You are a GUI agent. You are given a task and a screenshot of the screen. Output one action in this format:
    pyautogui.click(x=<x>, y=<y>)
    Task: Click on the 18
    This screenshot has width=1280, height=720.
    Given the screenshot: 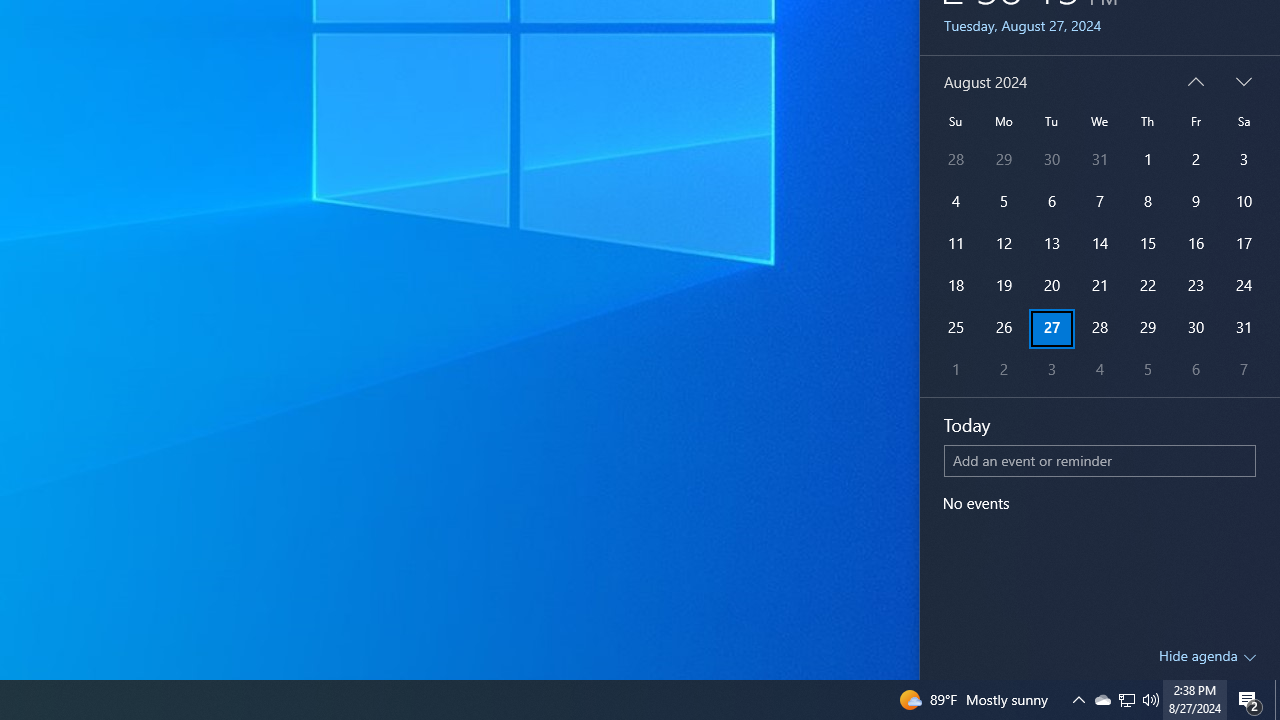 What is the action you would take?
    pyautogui.click(x=1151, y=700)
    